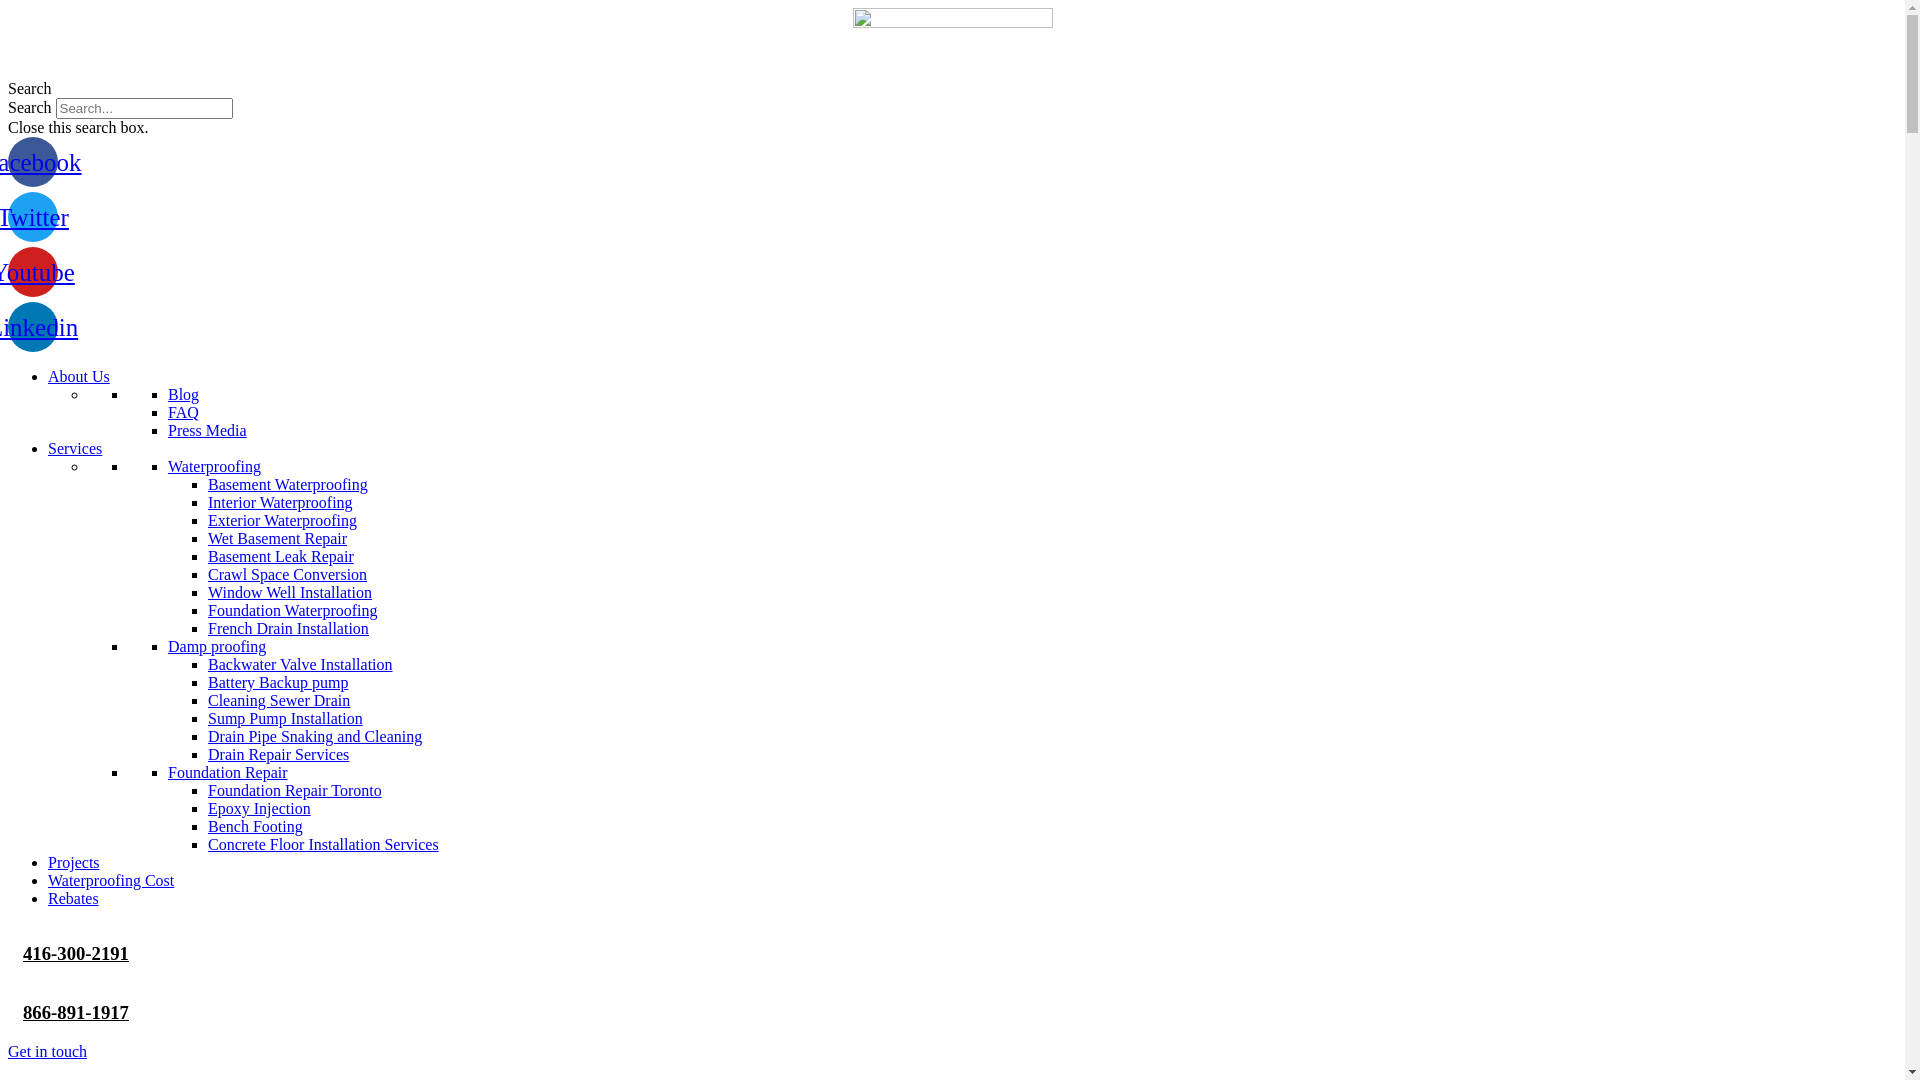  Describe the element at coordinates (315, 736) in the screenshot. I see `Drain Pipe Snaking and Cleaning` at that location.